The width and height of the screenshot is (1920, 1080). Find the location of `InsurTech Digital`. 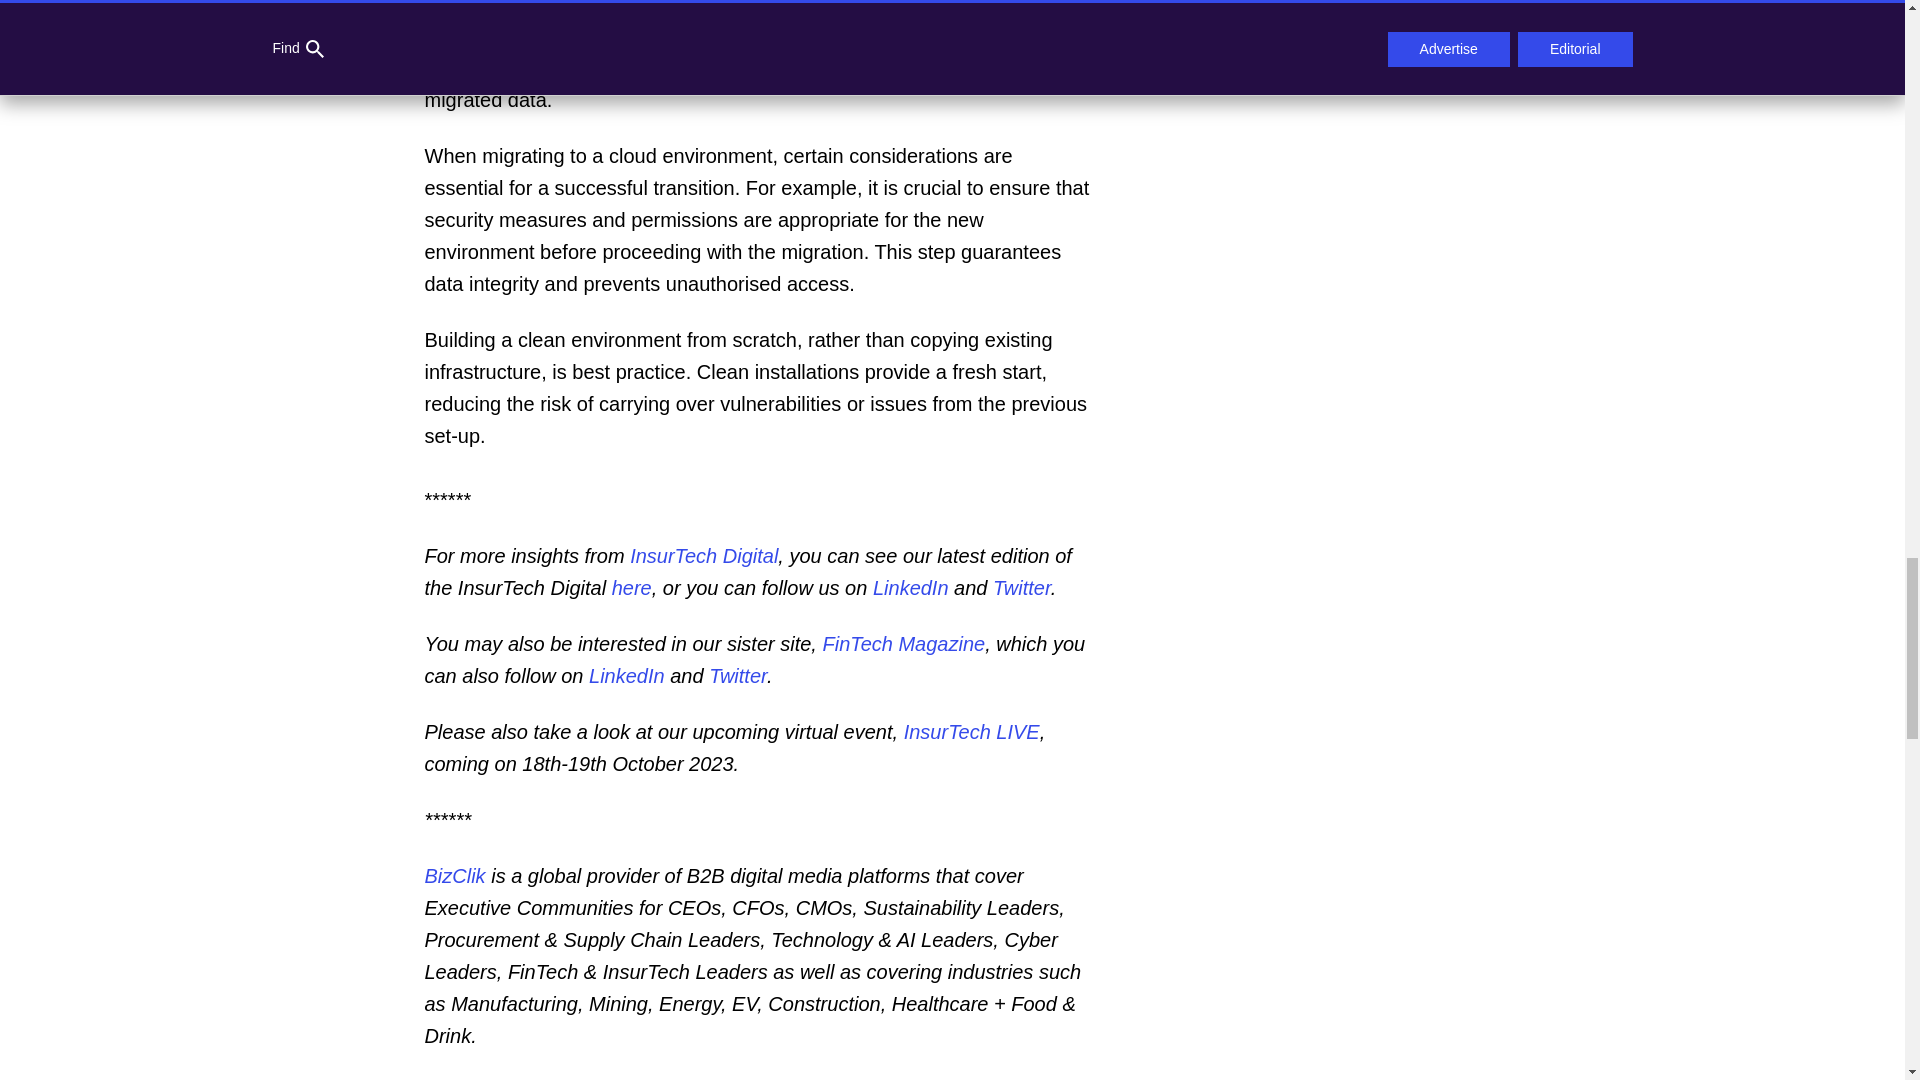

InsurTech Digital is located at coordinates (702, 556).